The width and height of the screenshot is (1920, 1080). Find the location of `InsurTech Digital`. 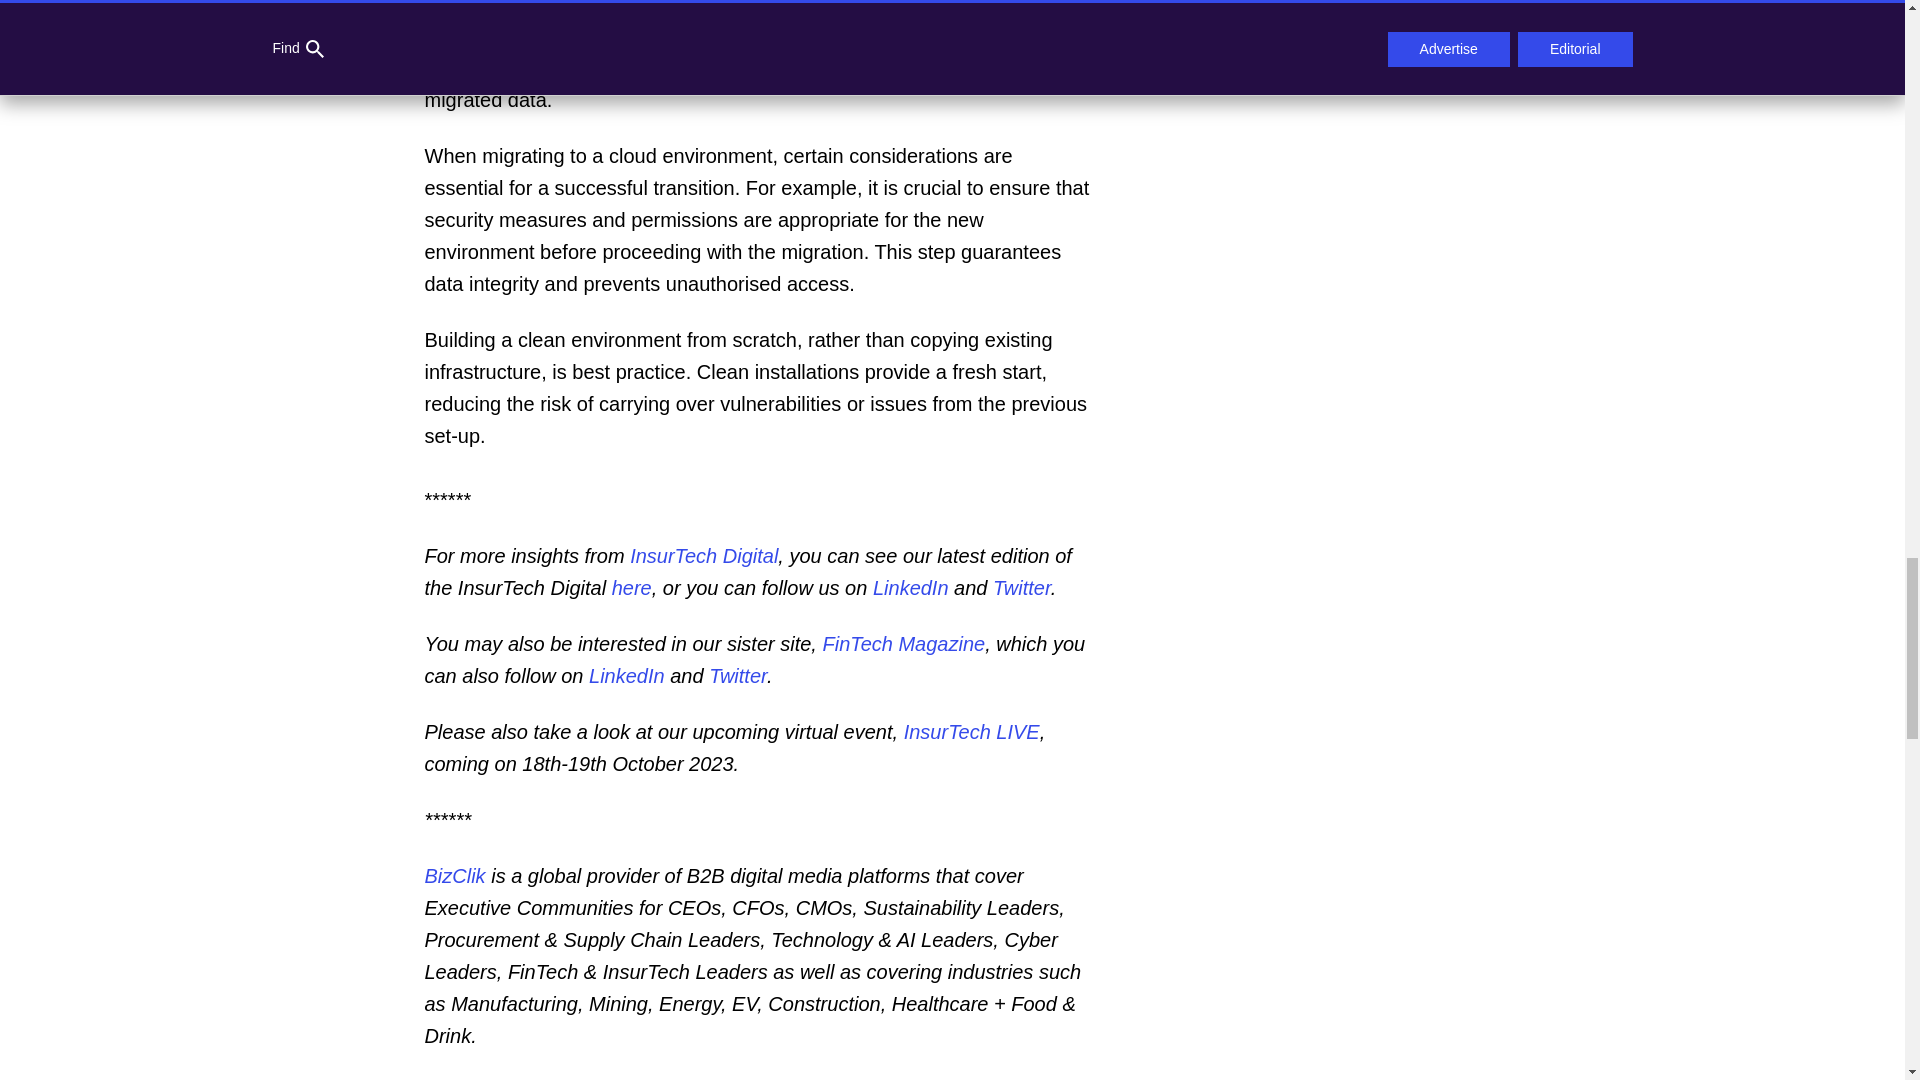

InsurTech Digital is located at coordinates (702, 556).